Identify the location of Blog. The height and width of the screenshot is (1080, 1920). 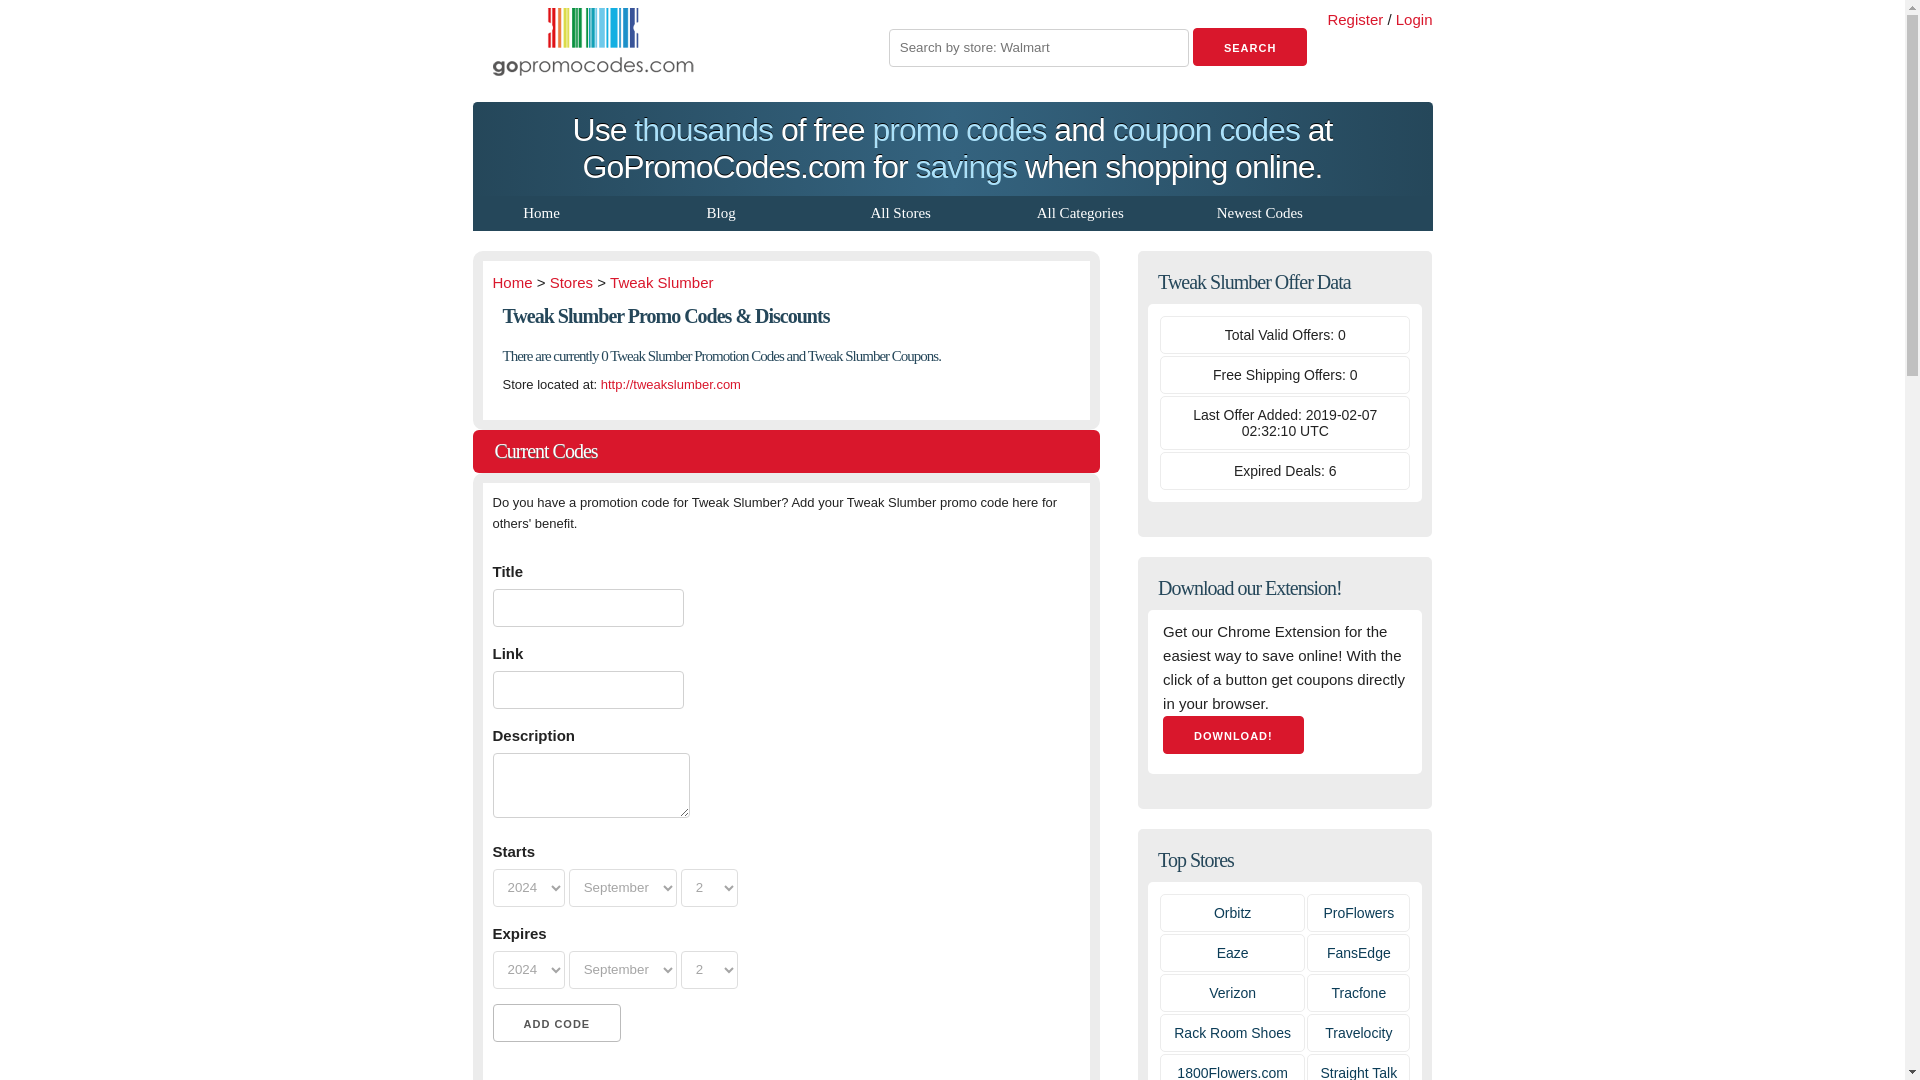
(720, 212).